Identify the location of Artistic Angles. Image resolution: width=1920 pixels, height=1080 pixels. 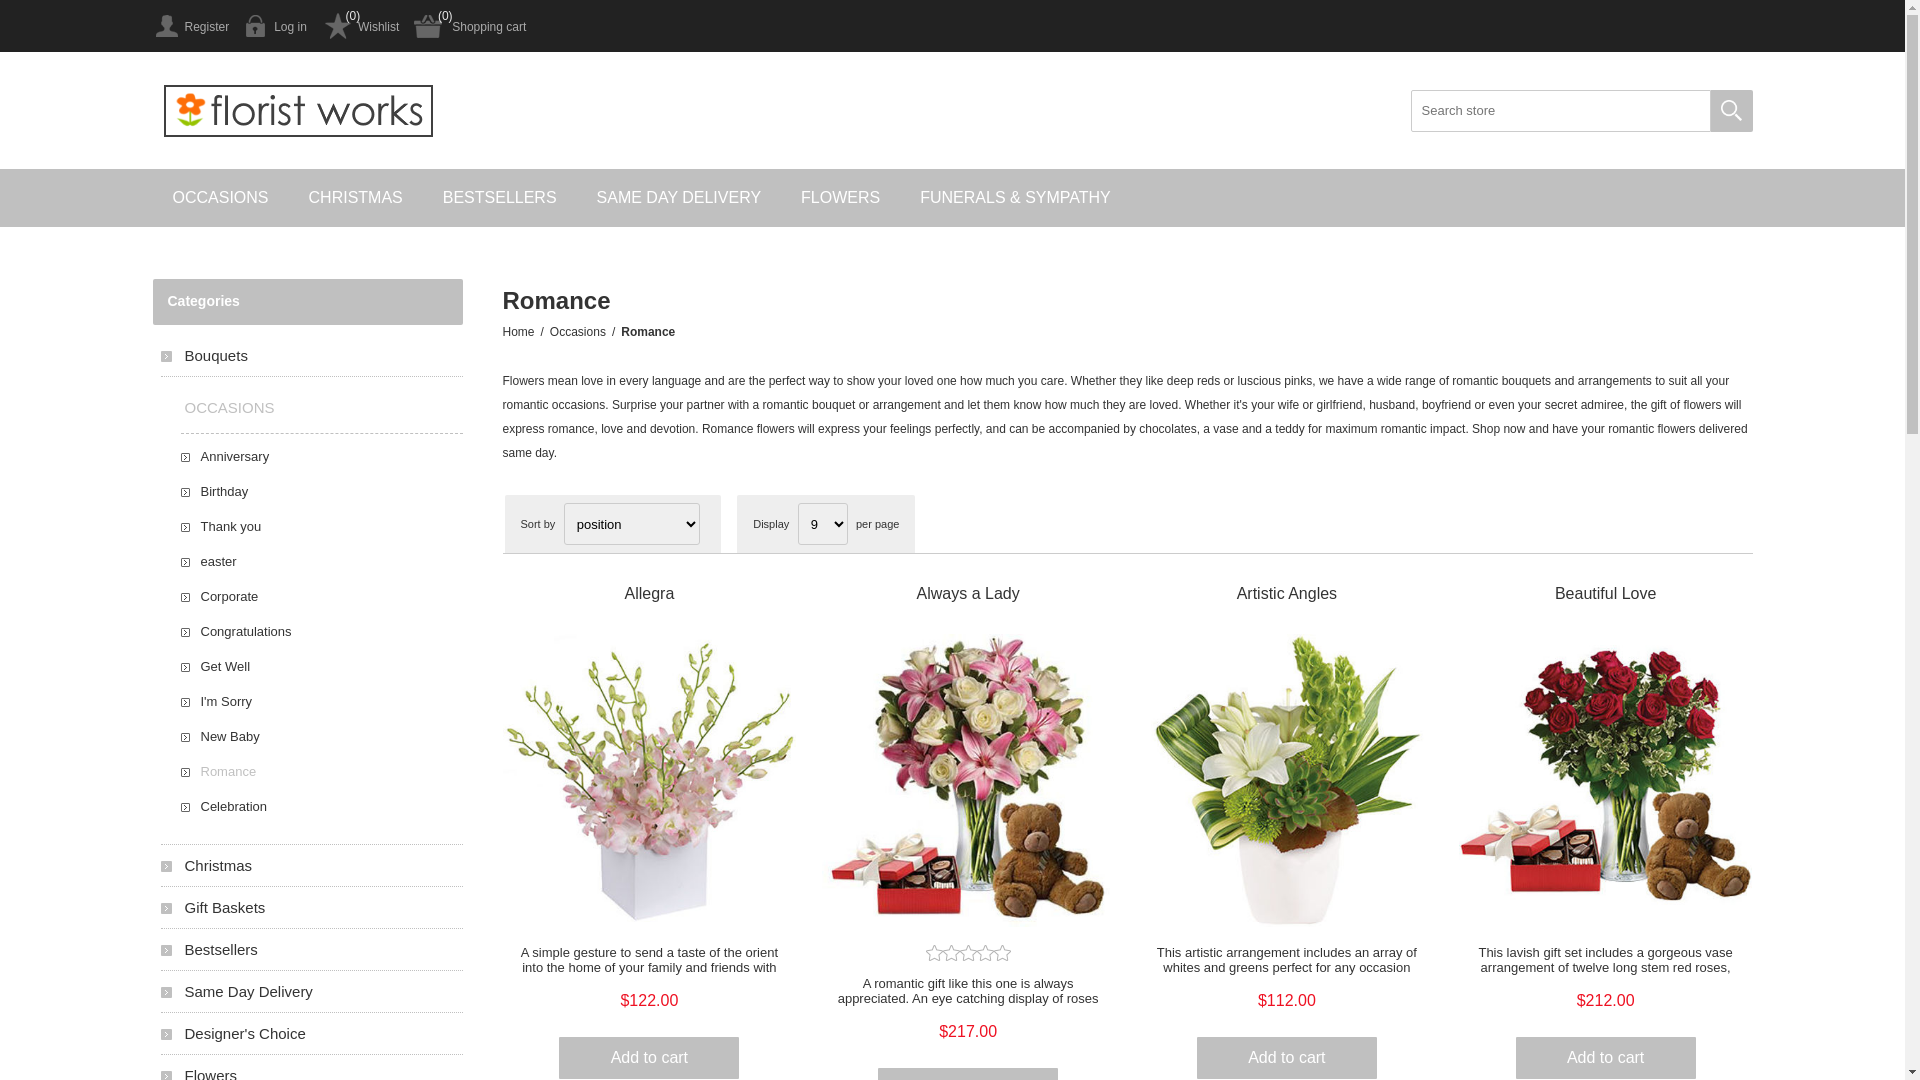
(1286, 594).